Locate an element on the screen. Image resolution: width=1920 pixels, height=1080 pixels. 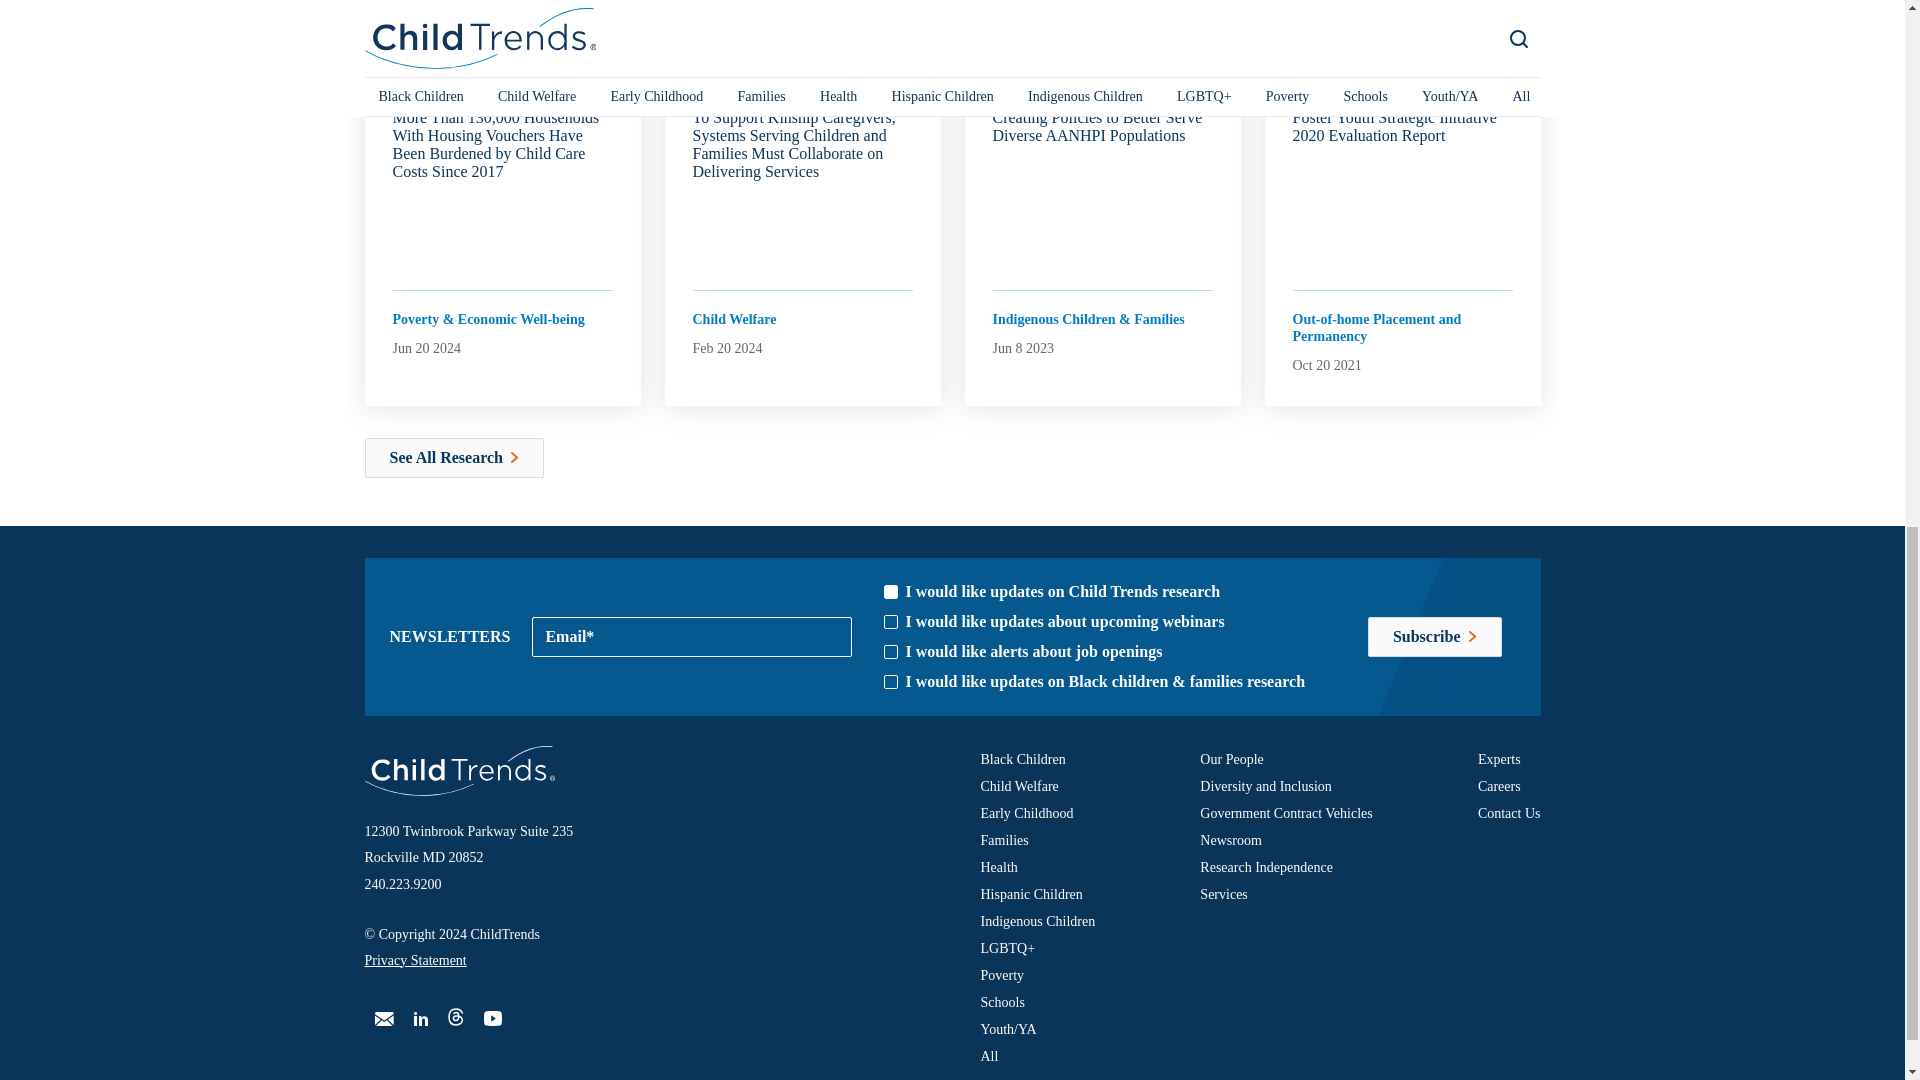
Creating Policies to Better Serve Diverse AANHPI Populations is located at coordinates (1102, 402).